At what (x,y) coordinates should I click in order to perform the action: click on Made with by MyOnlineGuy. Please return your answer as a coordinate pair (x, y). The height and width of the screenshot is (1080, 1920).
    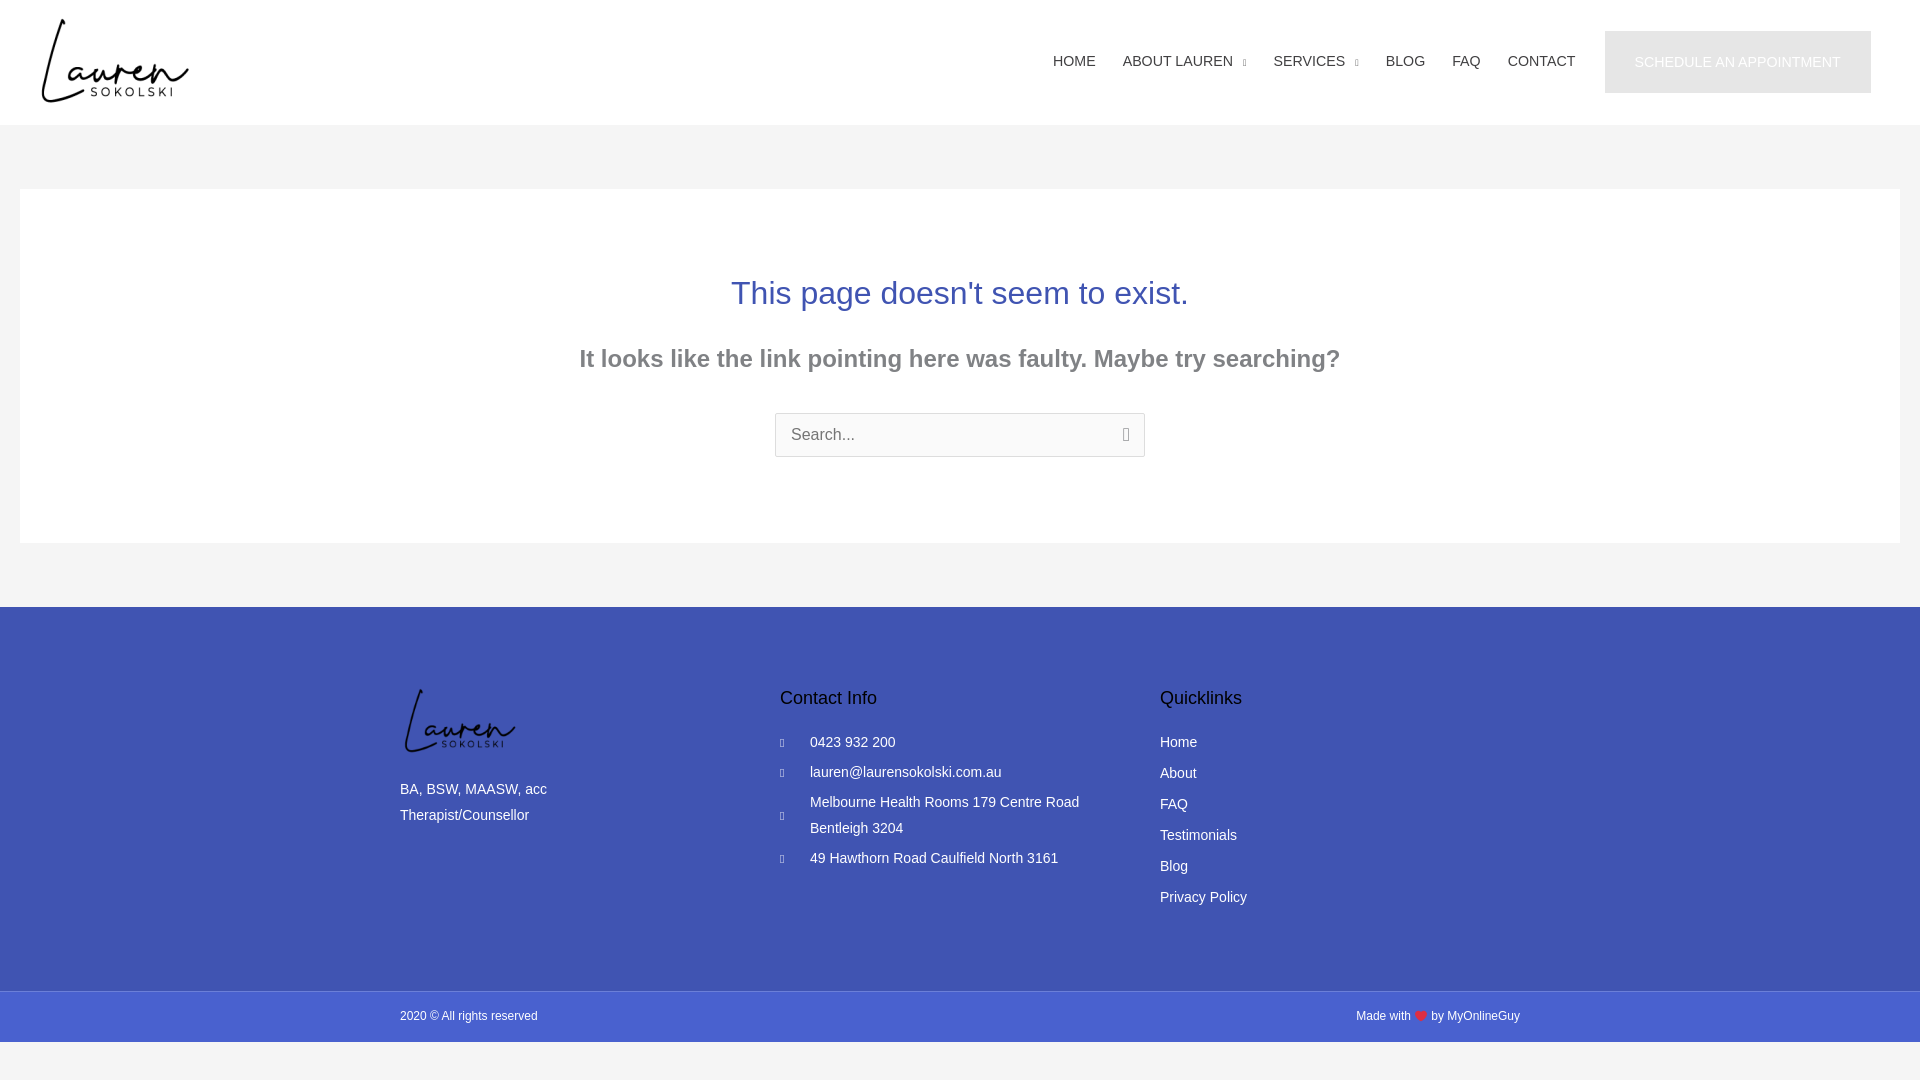
    Looking at the image, I should click on (1438, 1015).